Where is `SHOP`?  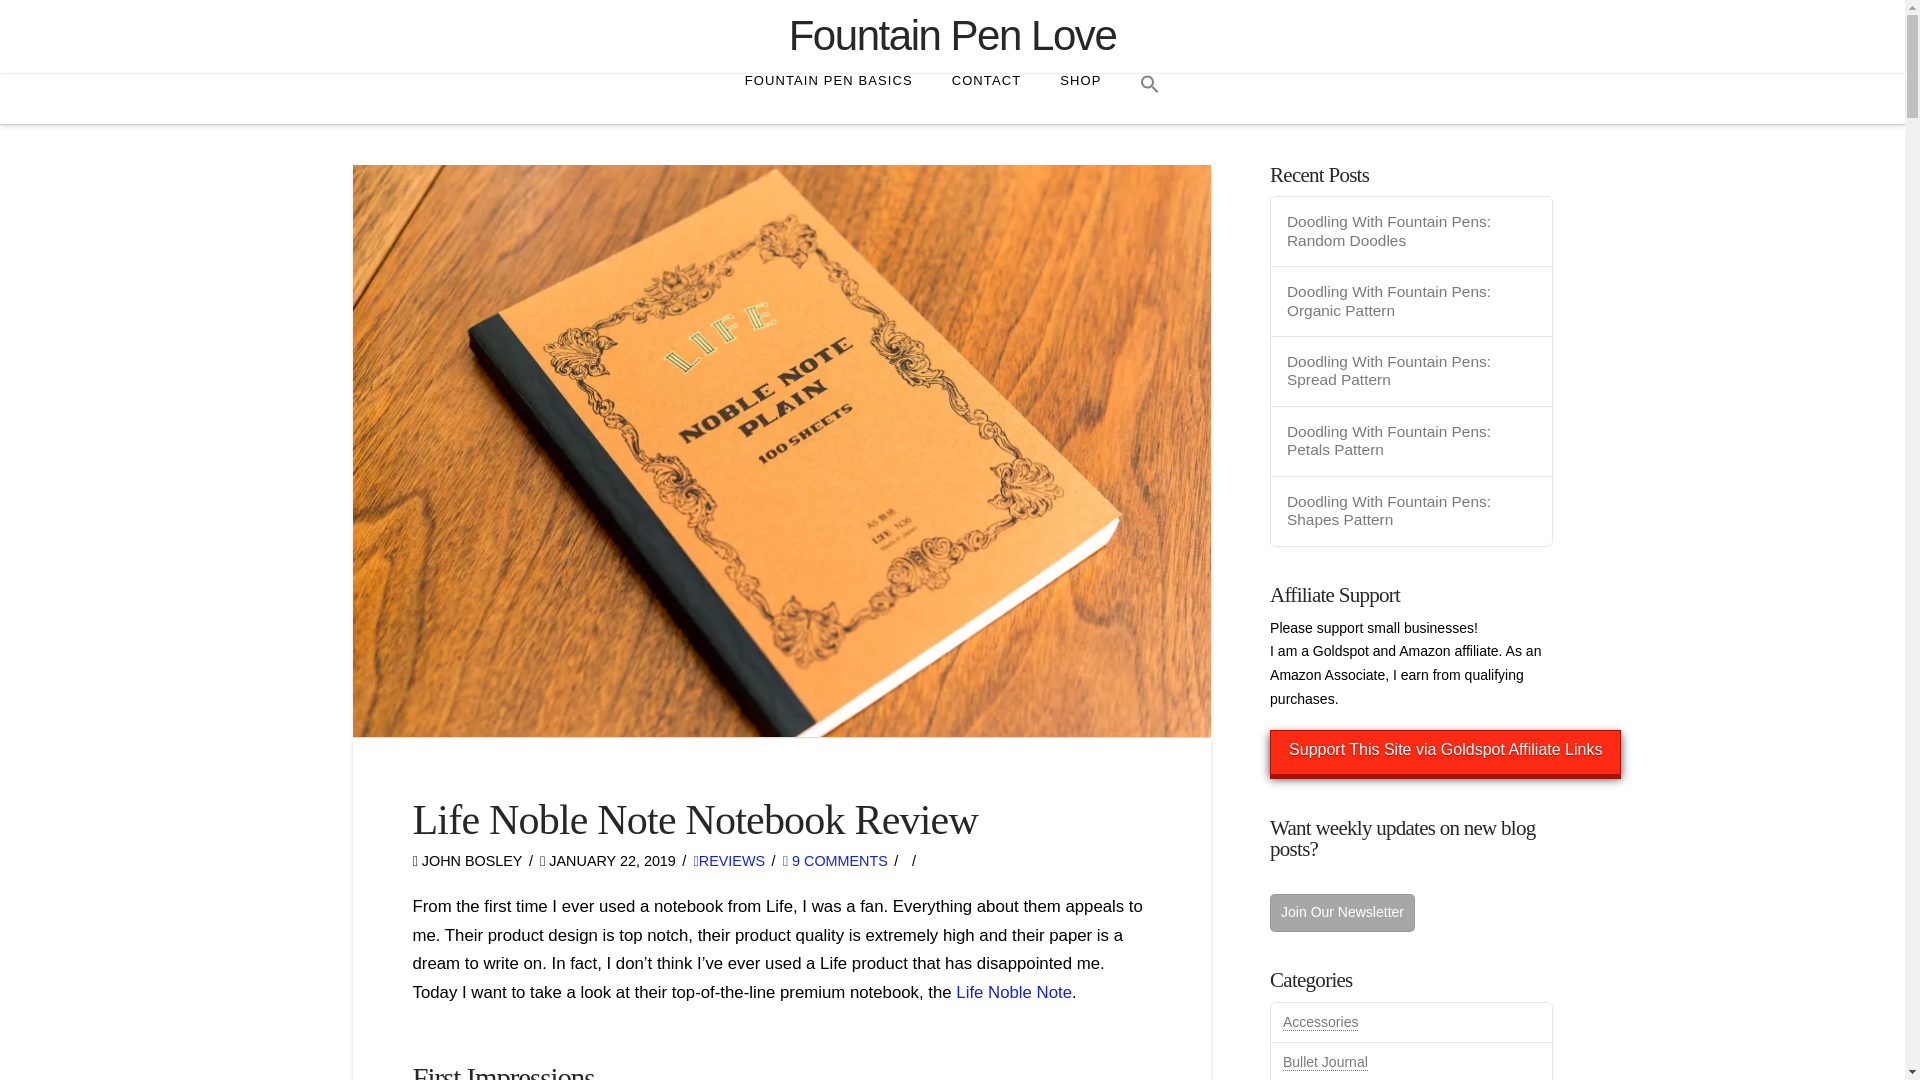
SHOP is located at coordinates (1080, 99).